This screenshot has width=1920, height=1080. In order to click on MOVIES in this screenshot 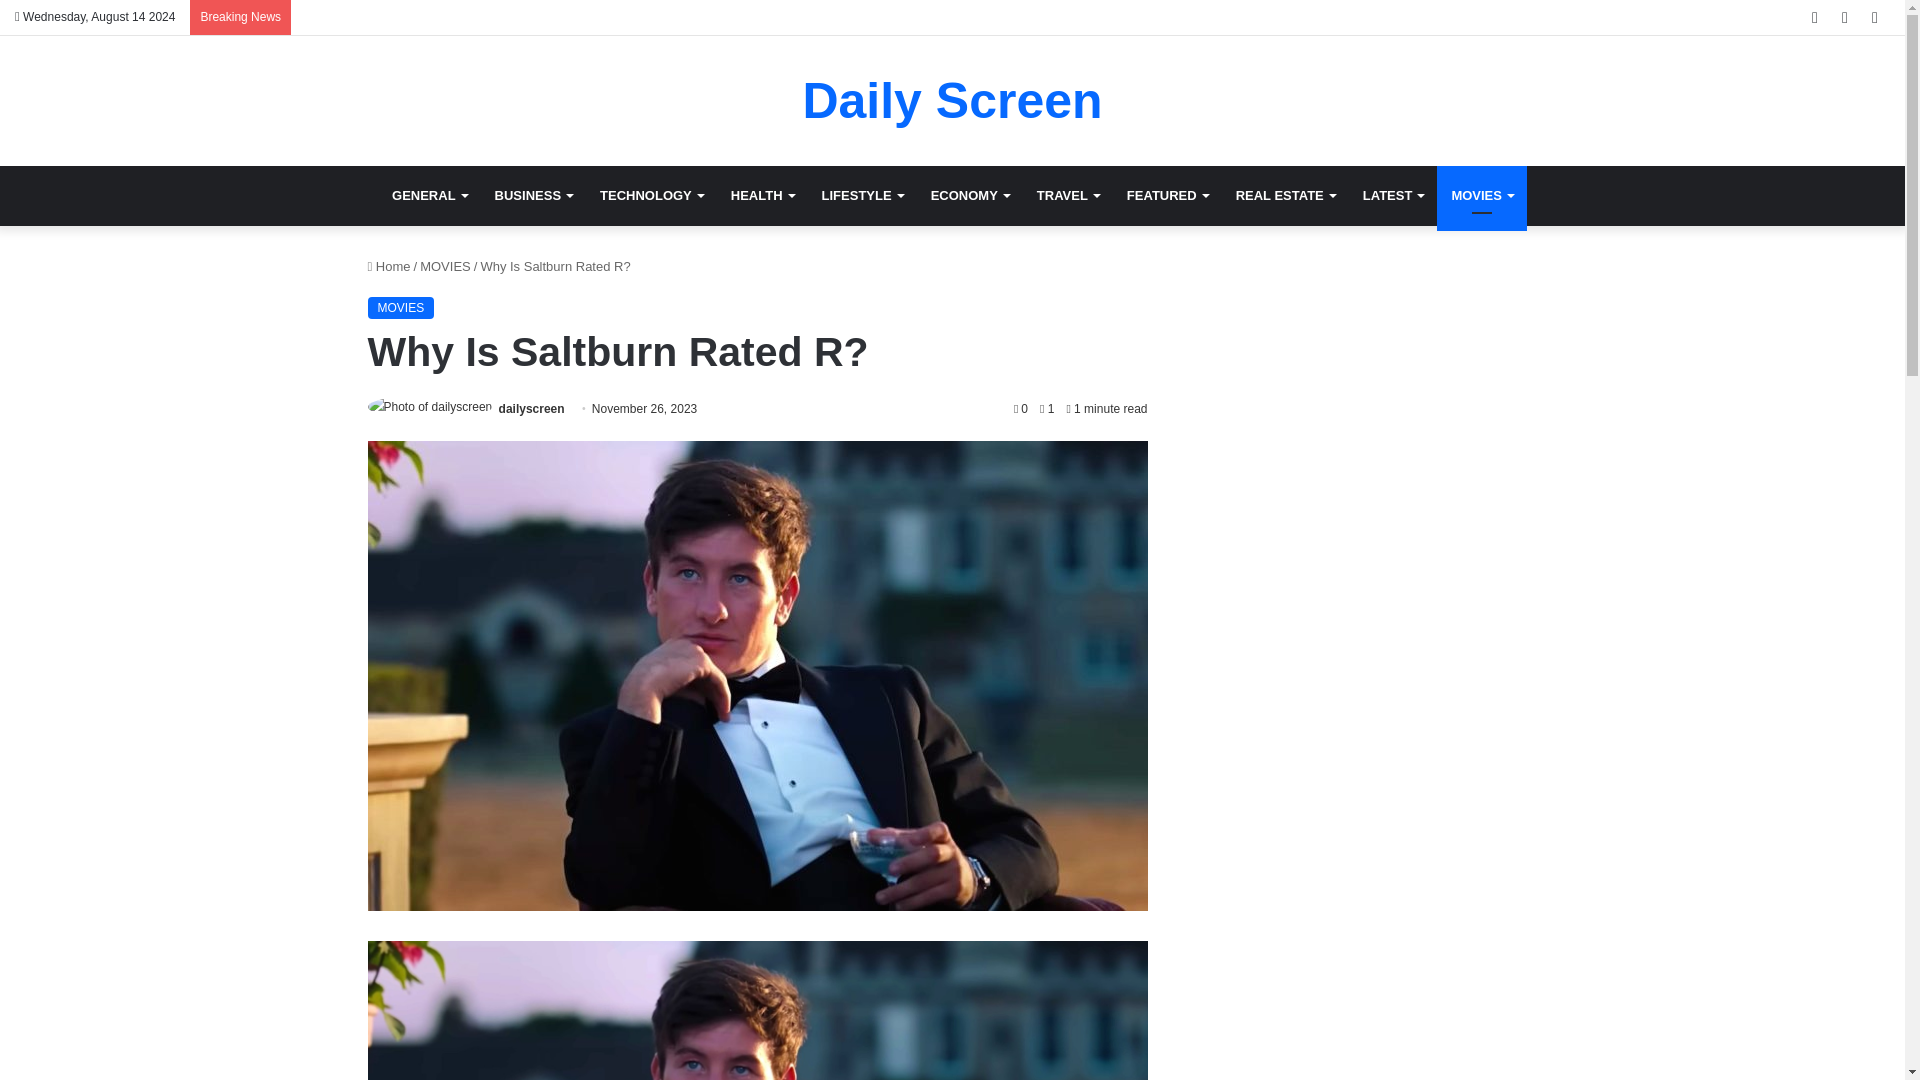, I will do `click(1481, 196)`.